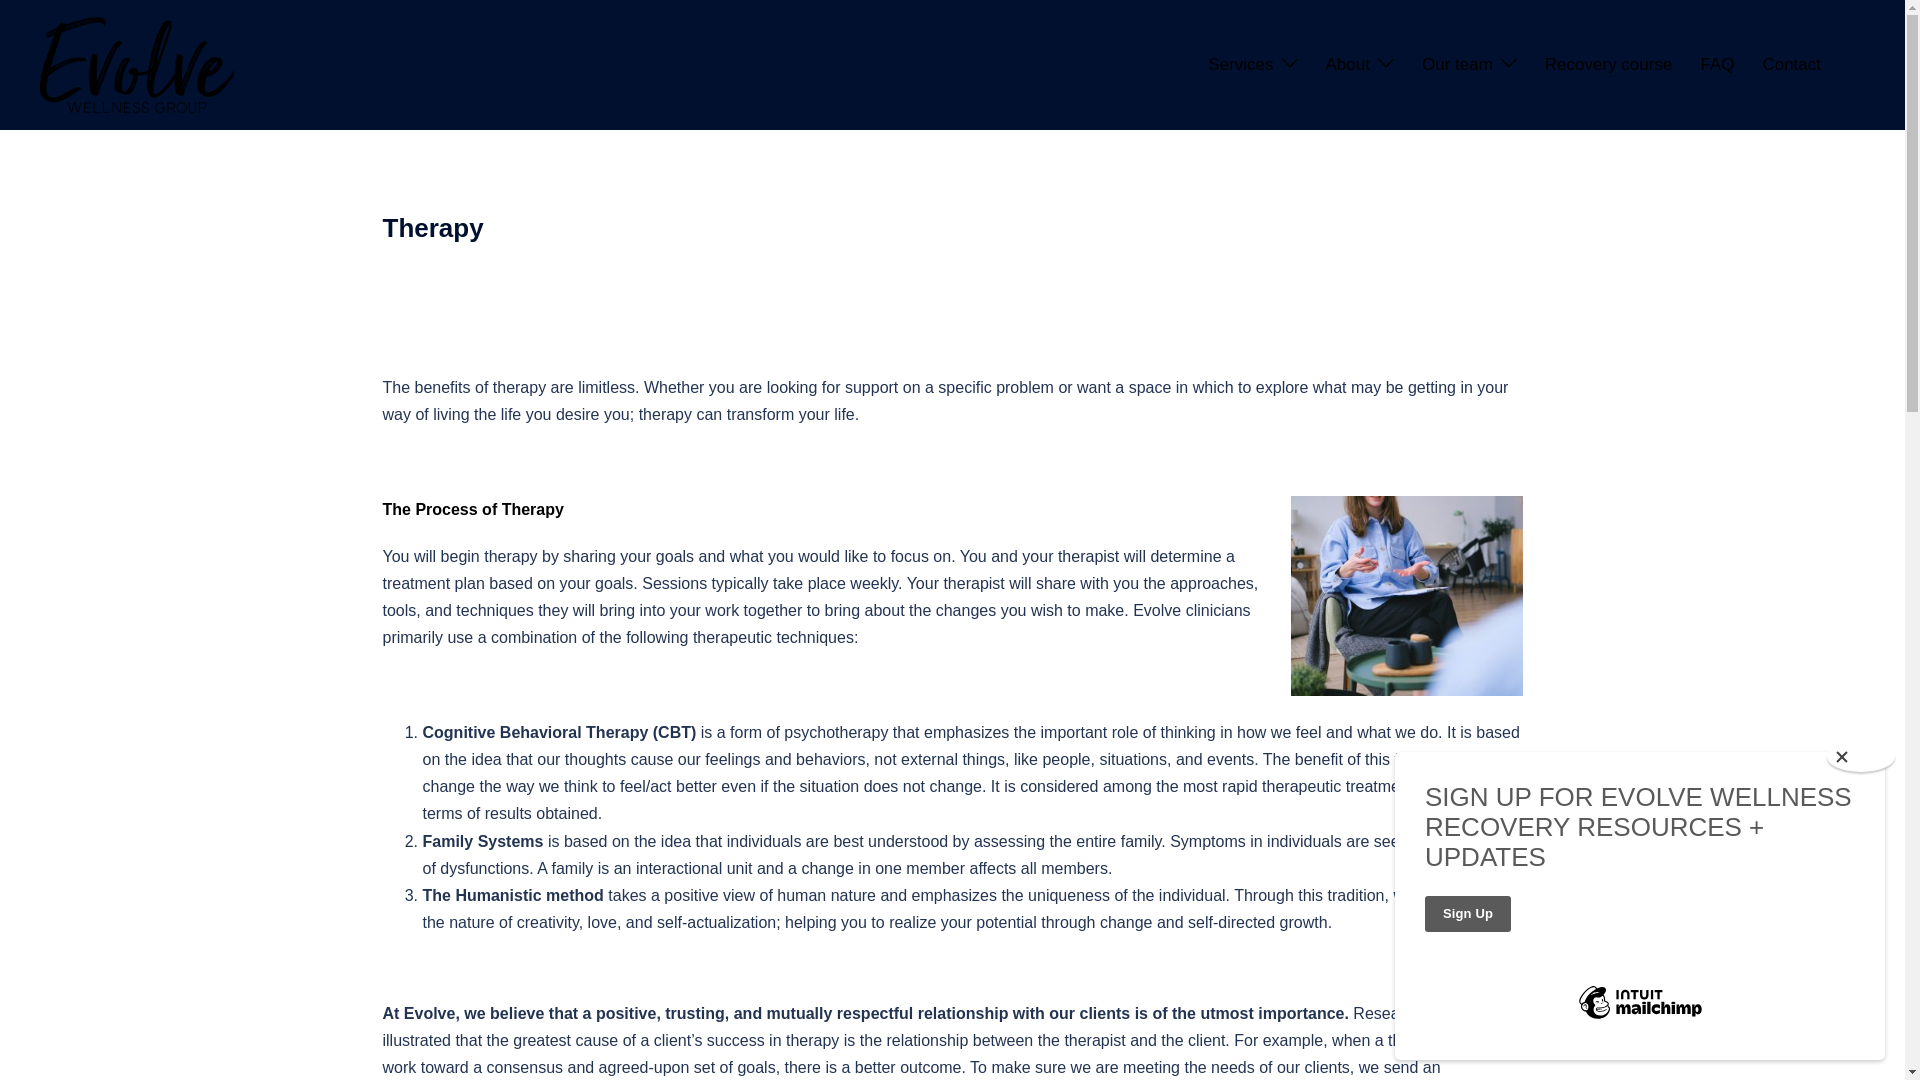  Describe the element at coordinates (1608, 64) in the screenshot. I see `Recovery course` at that location.